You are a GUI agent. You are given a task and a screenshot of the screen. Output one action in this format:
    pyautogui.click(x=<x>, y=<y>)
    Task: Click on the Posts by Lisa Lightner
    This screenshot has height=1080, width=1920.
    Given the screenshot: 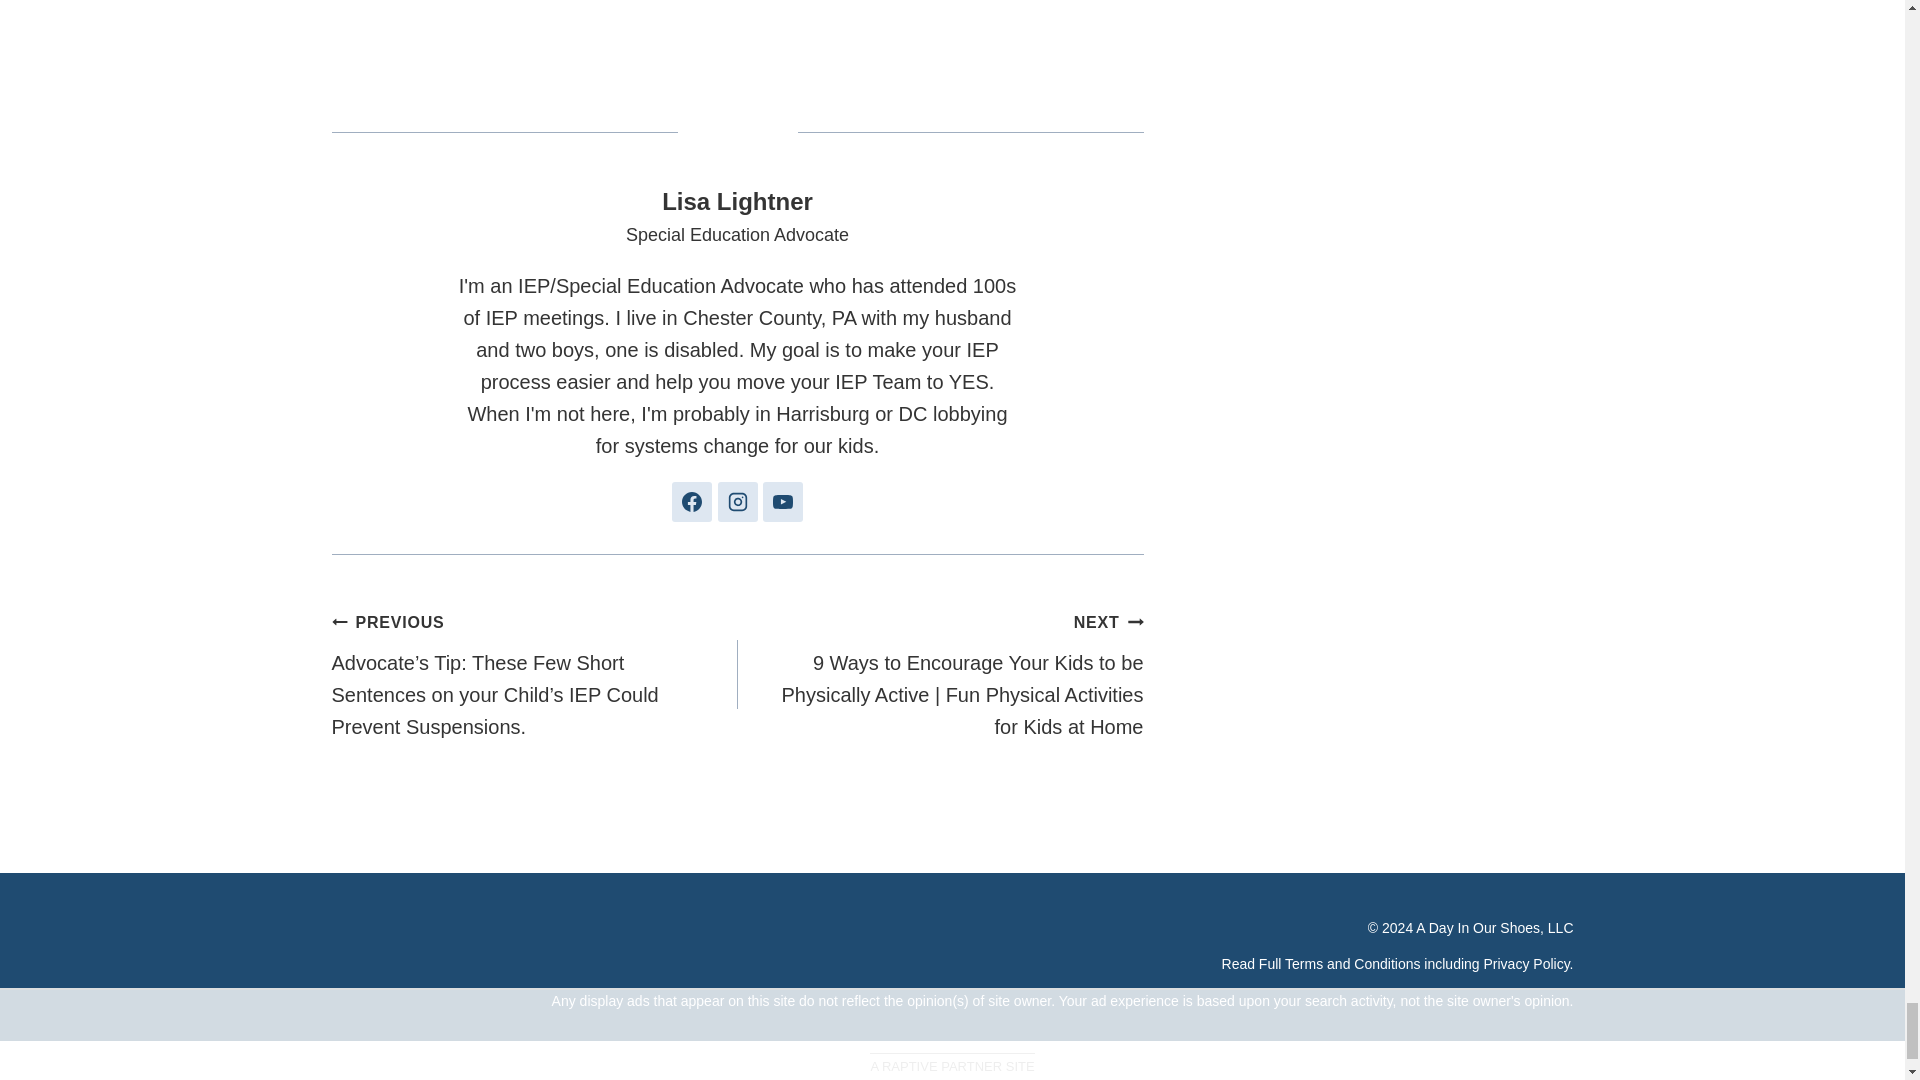 What is the action you would take?
    pyautogui.click(x=737, y=200)
    